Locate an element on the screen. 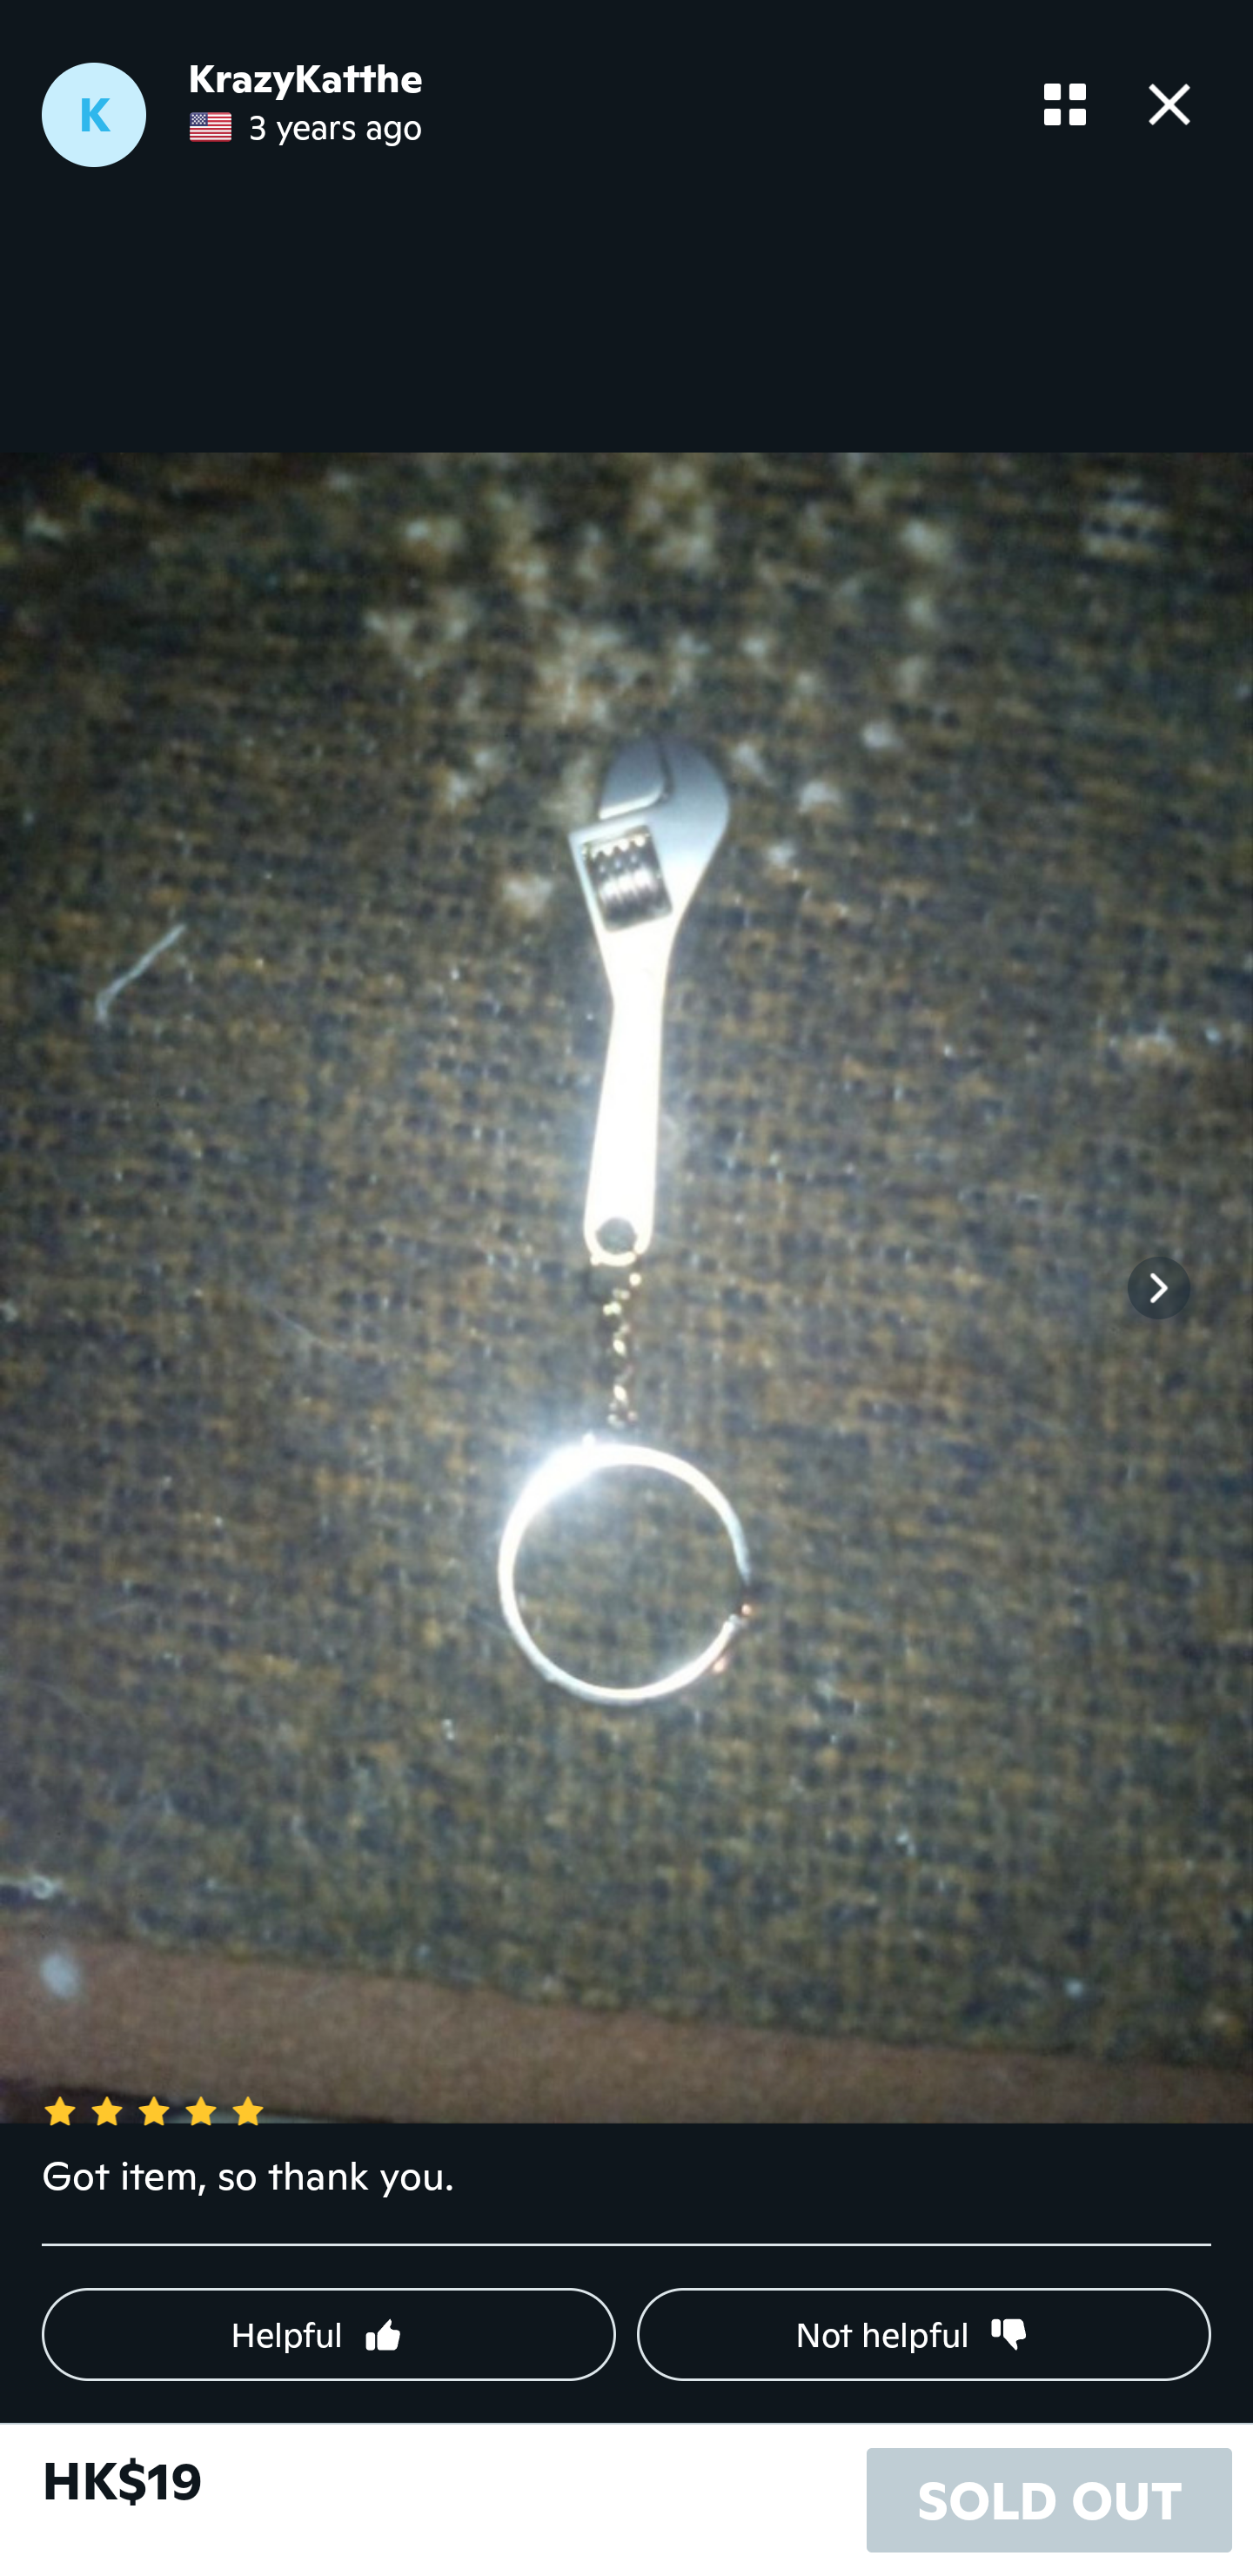  3 years ago is located at coordinates (305, 127).